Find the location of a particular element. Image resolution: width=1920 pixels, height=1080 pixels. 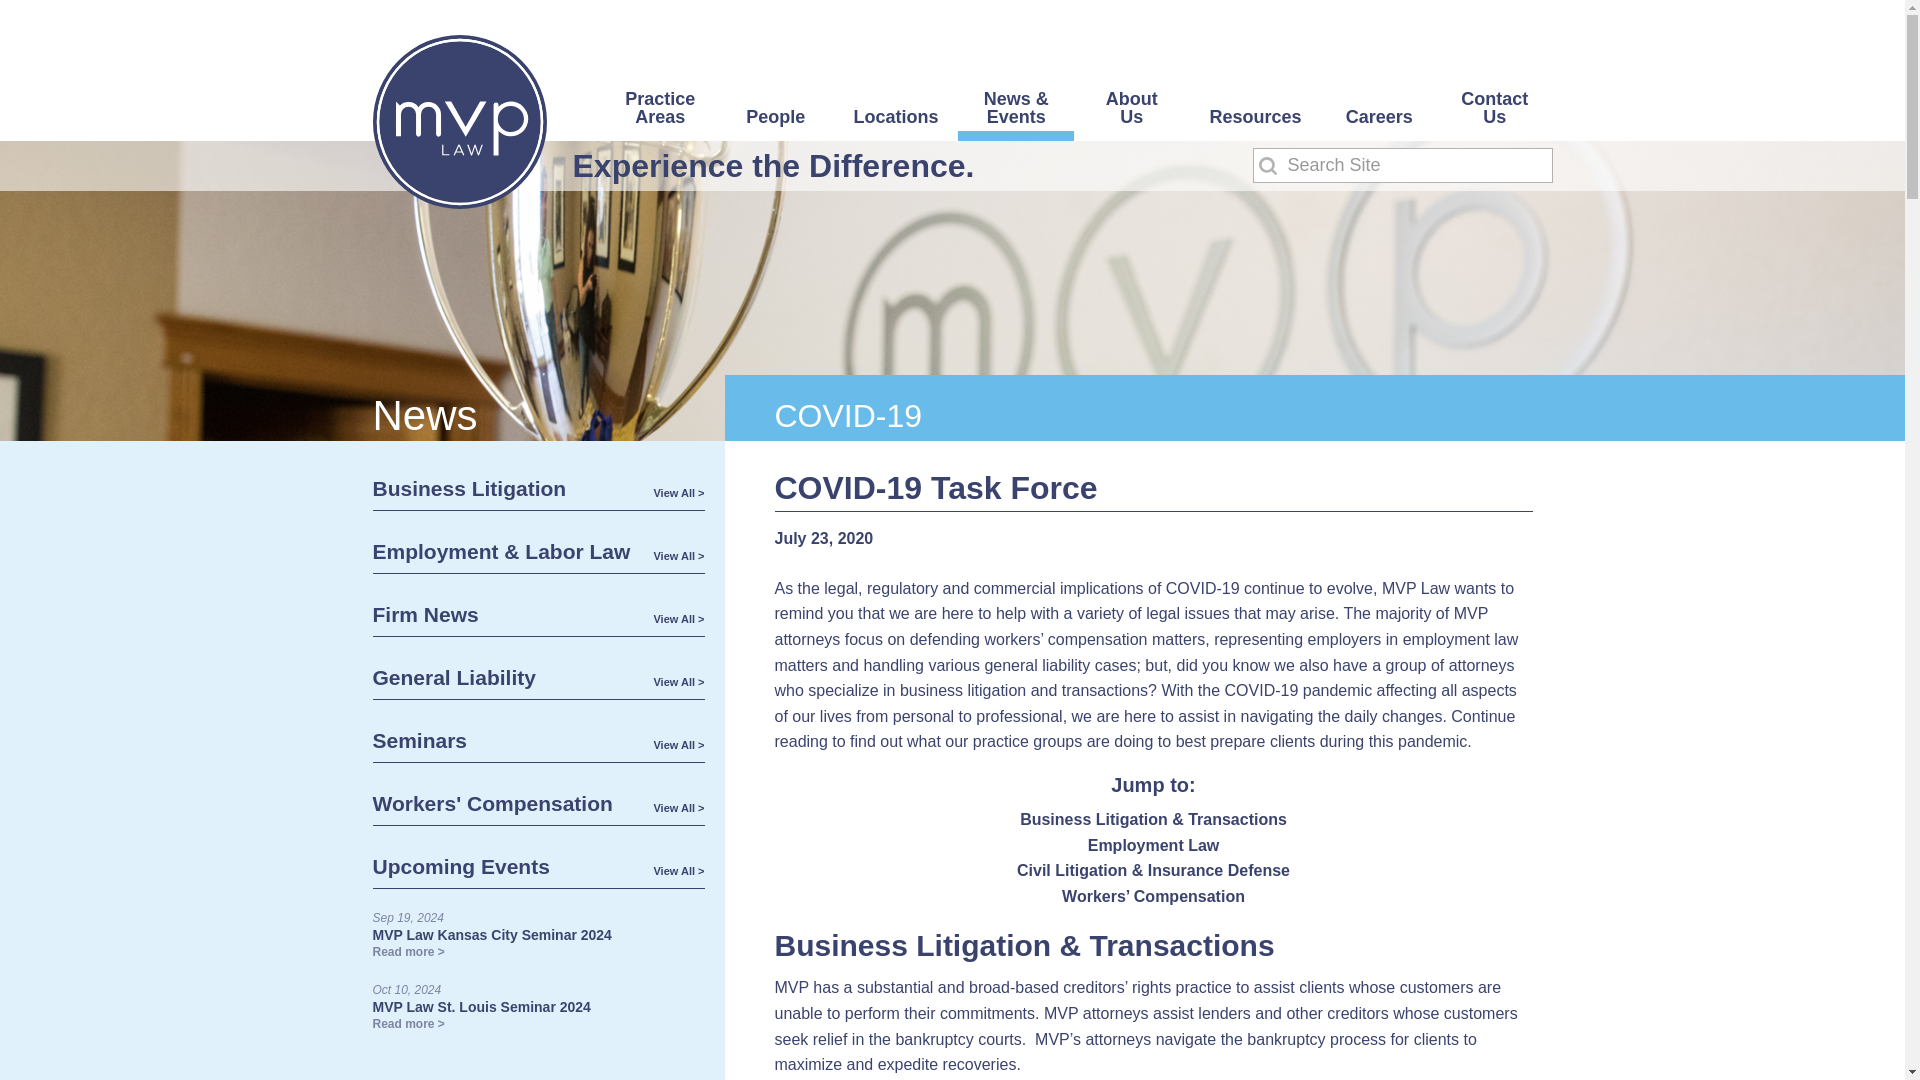

Resources is located at coordinates (1254, 124).